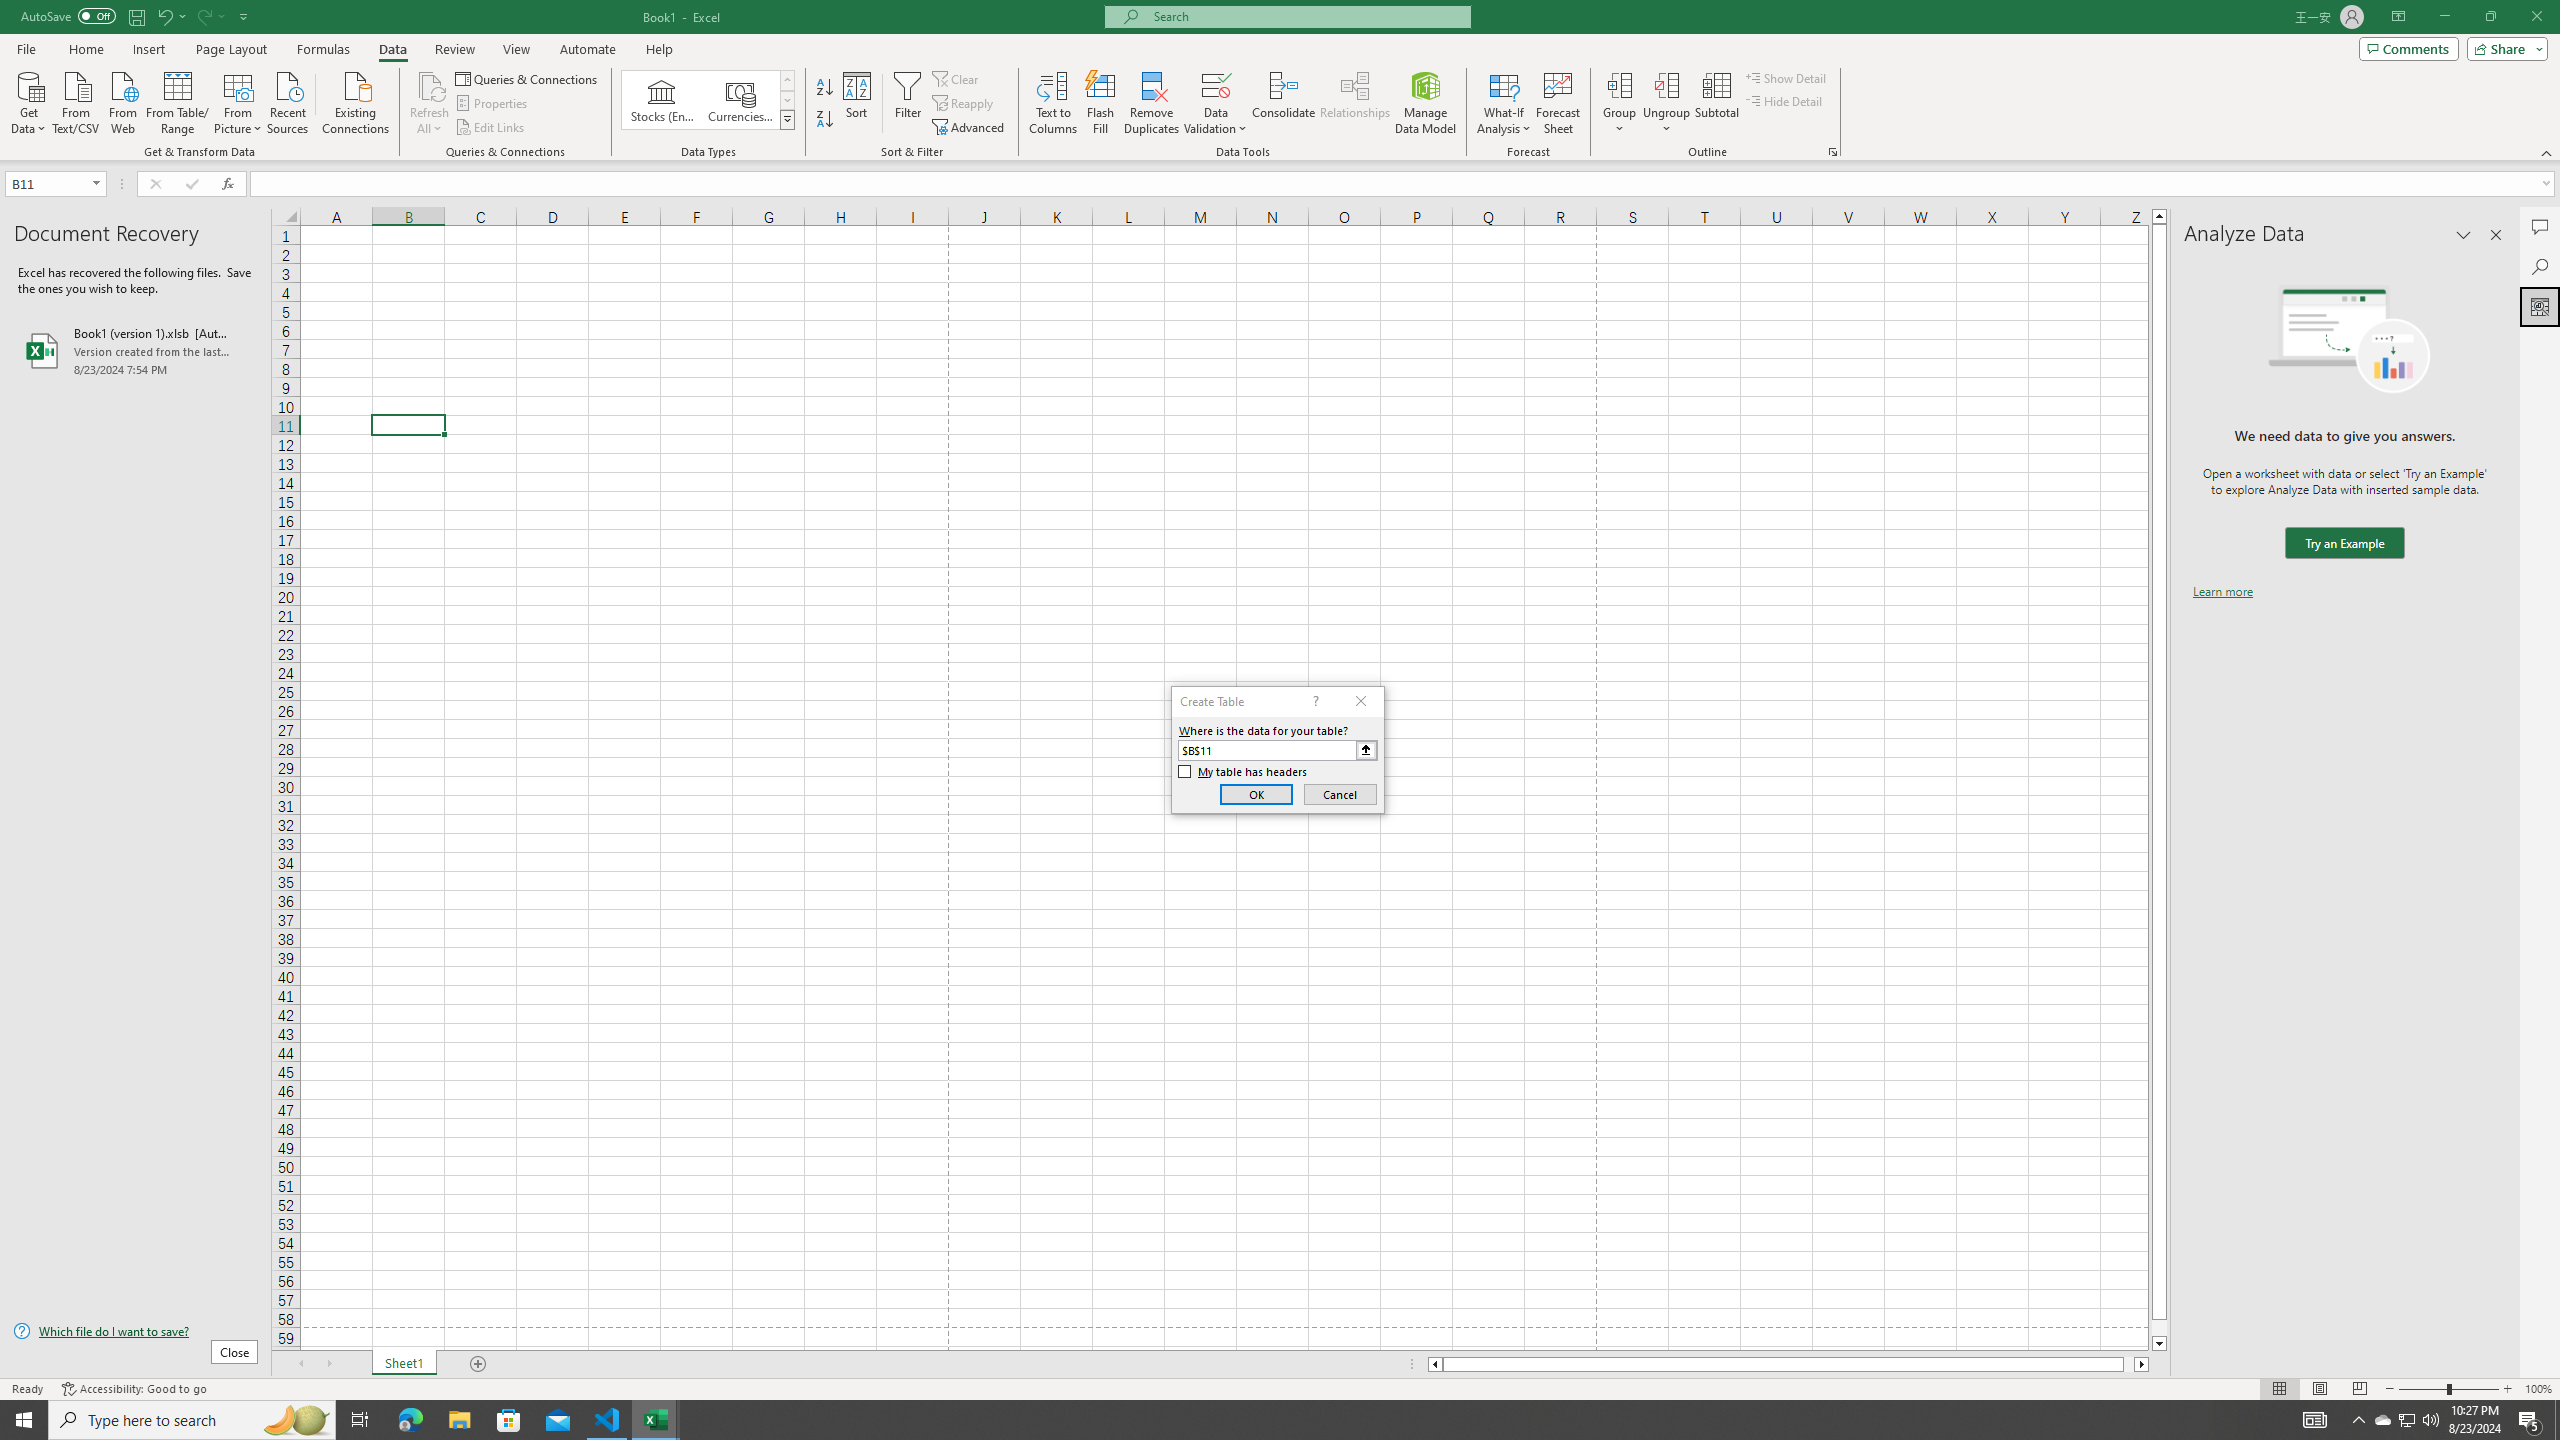 The image size is (2560, 1440). What do you see at coordinates (1426, 103) in the screenshot?
I see `Manage Data Model` at bounding box center [1426, 103].